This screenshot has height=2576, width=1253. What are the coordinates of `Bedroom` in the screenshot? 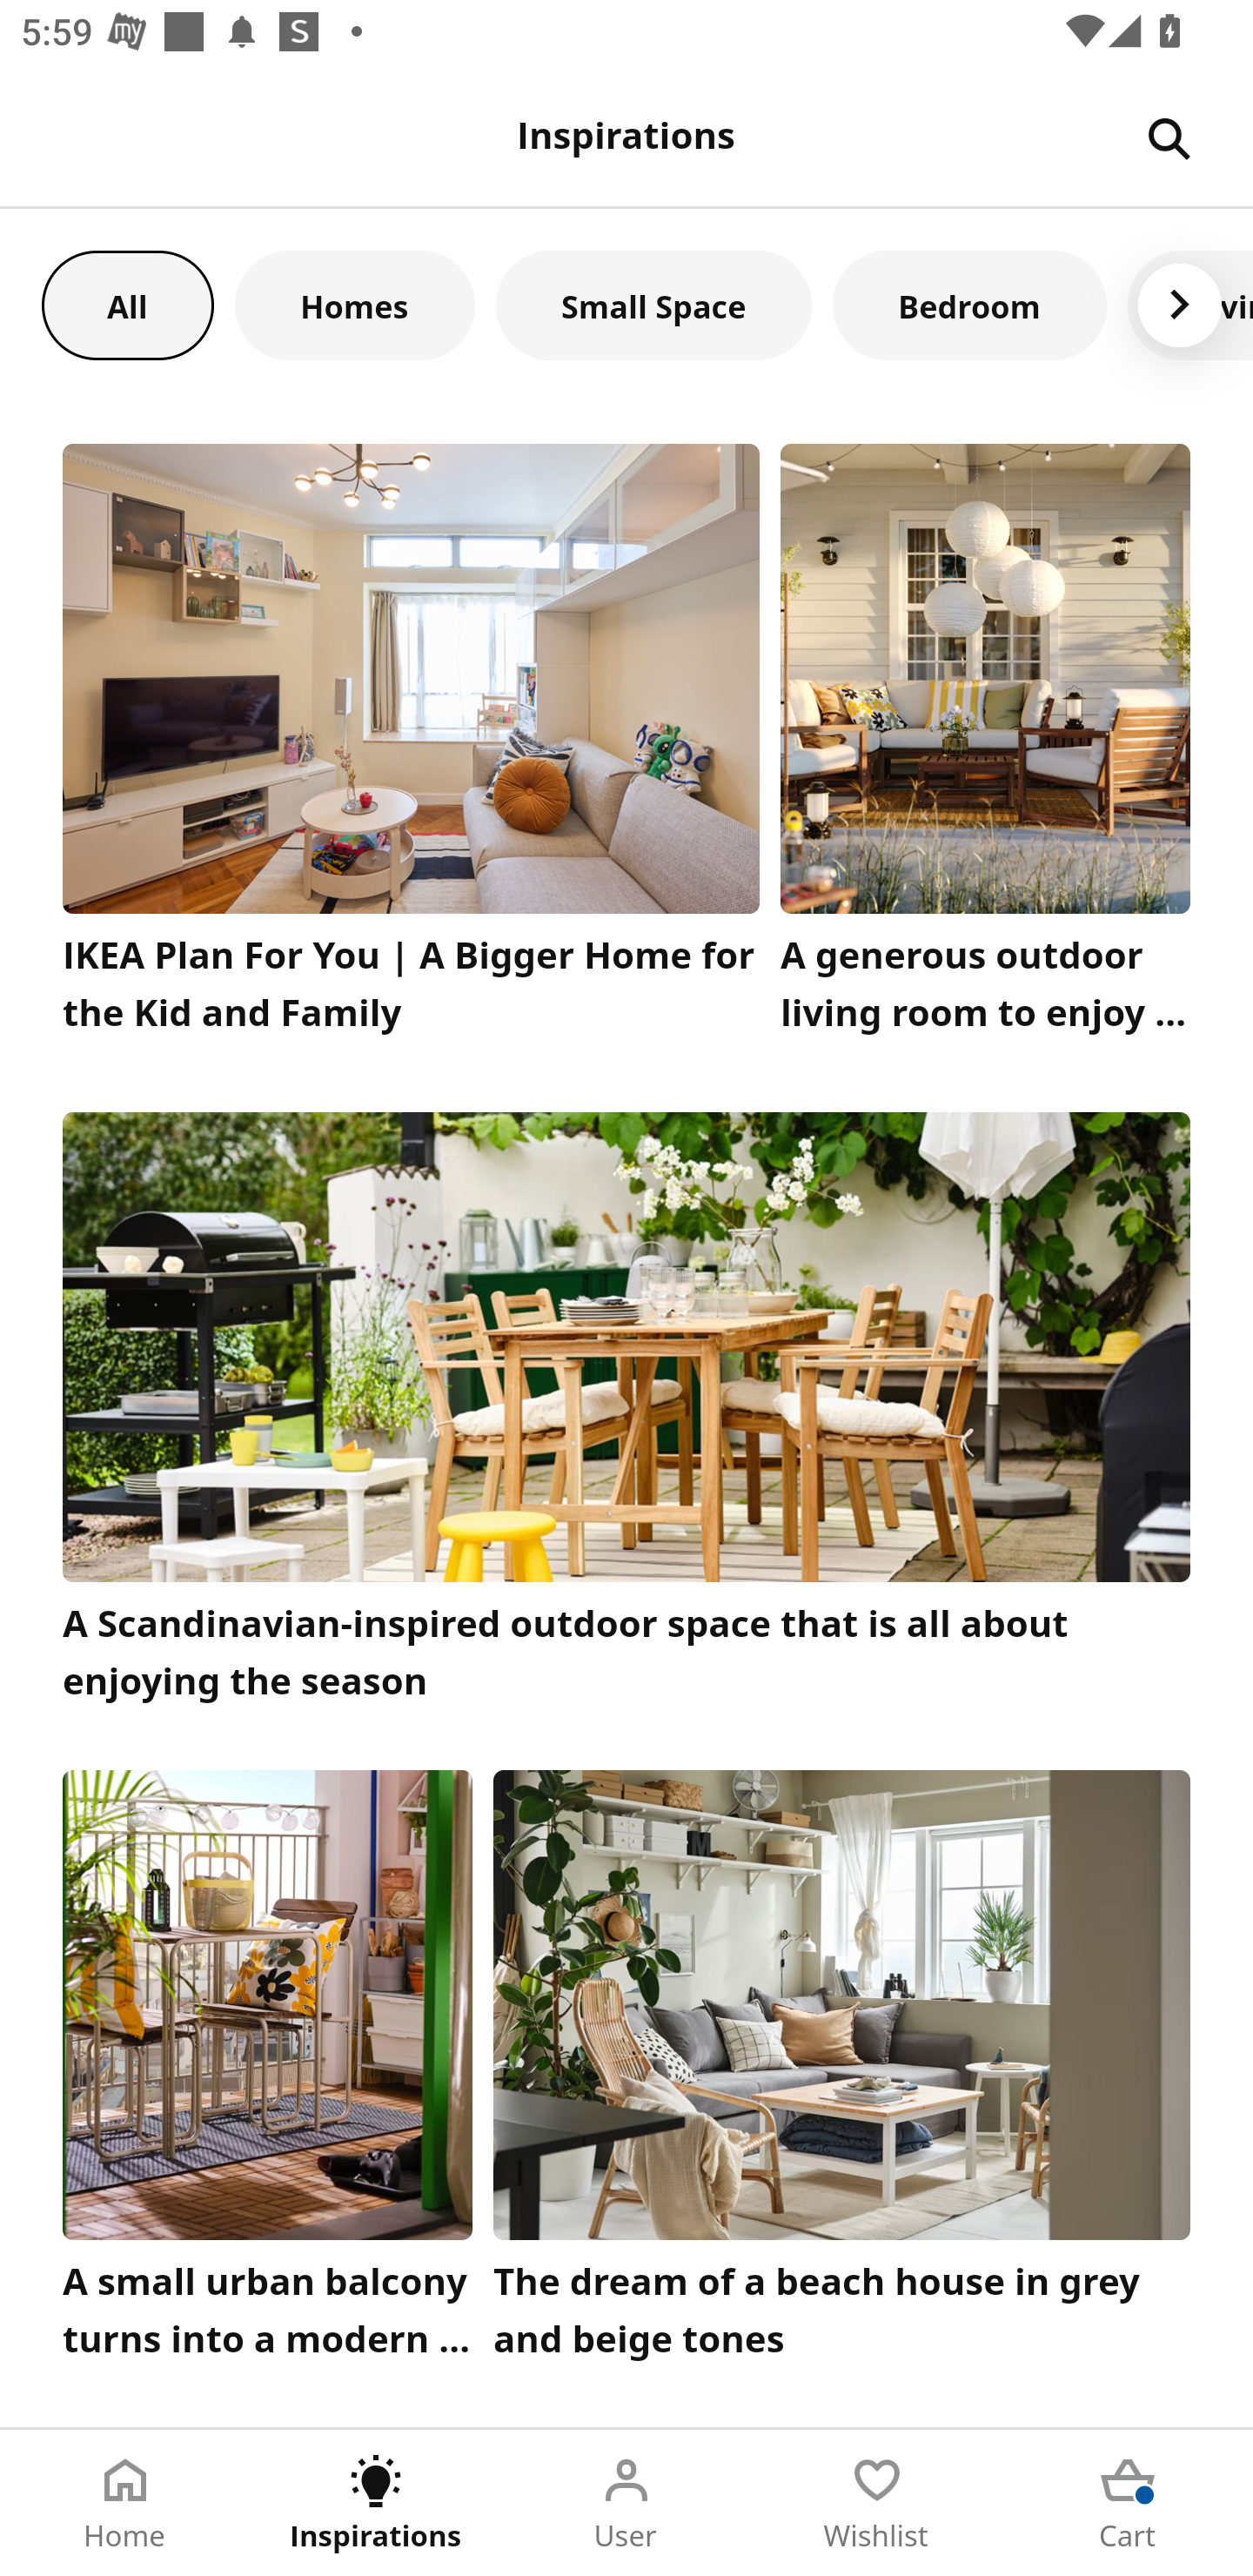 It's located at (969, 305).